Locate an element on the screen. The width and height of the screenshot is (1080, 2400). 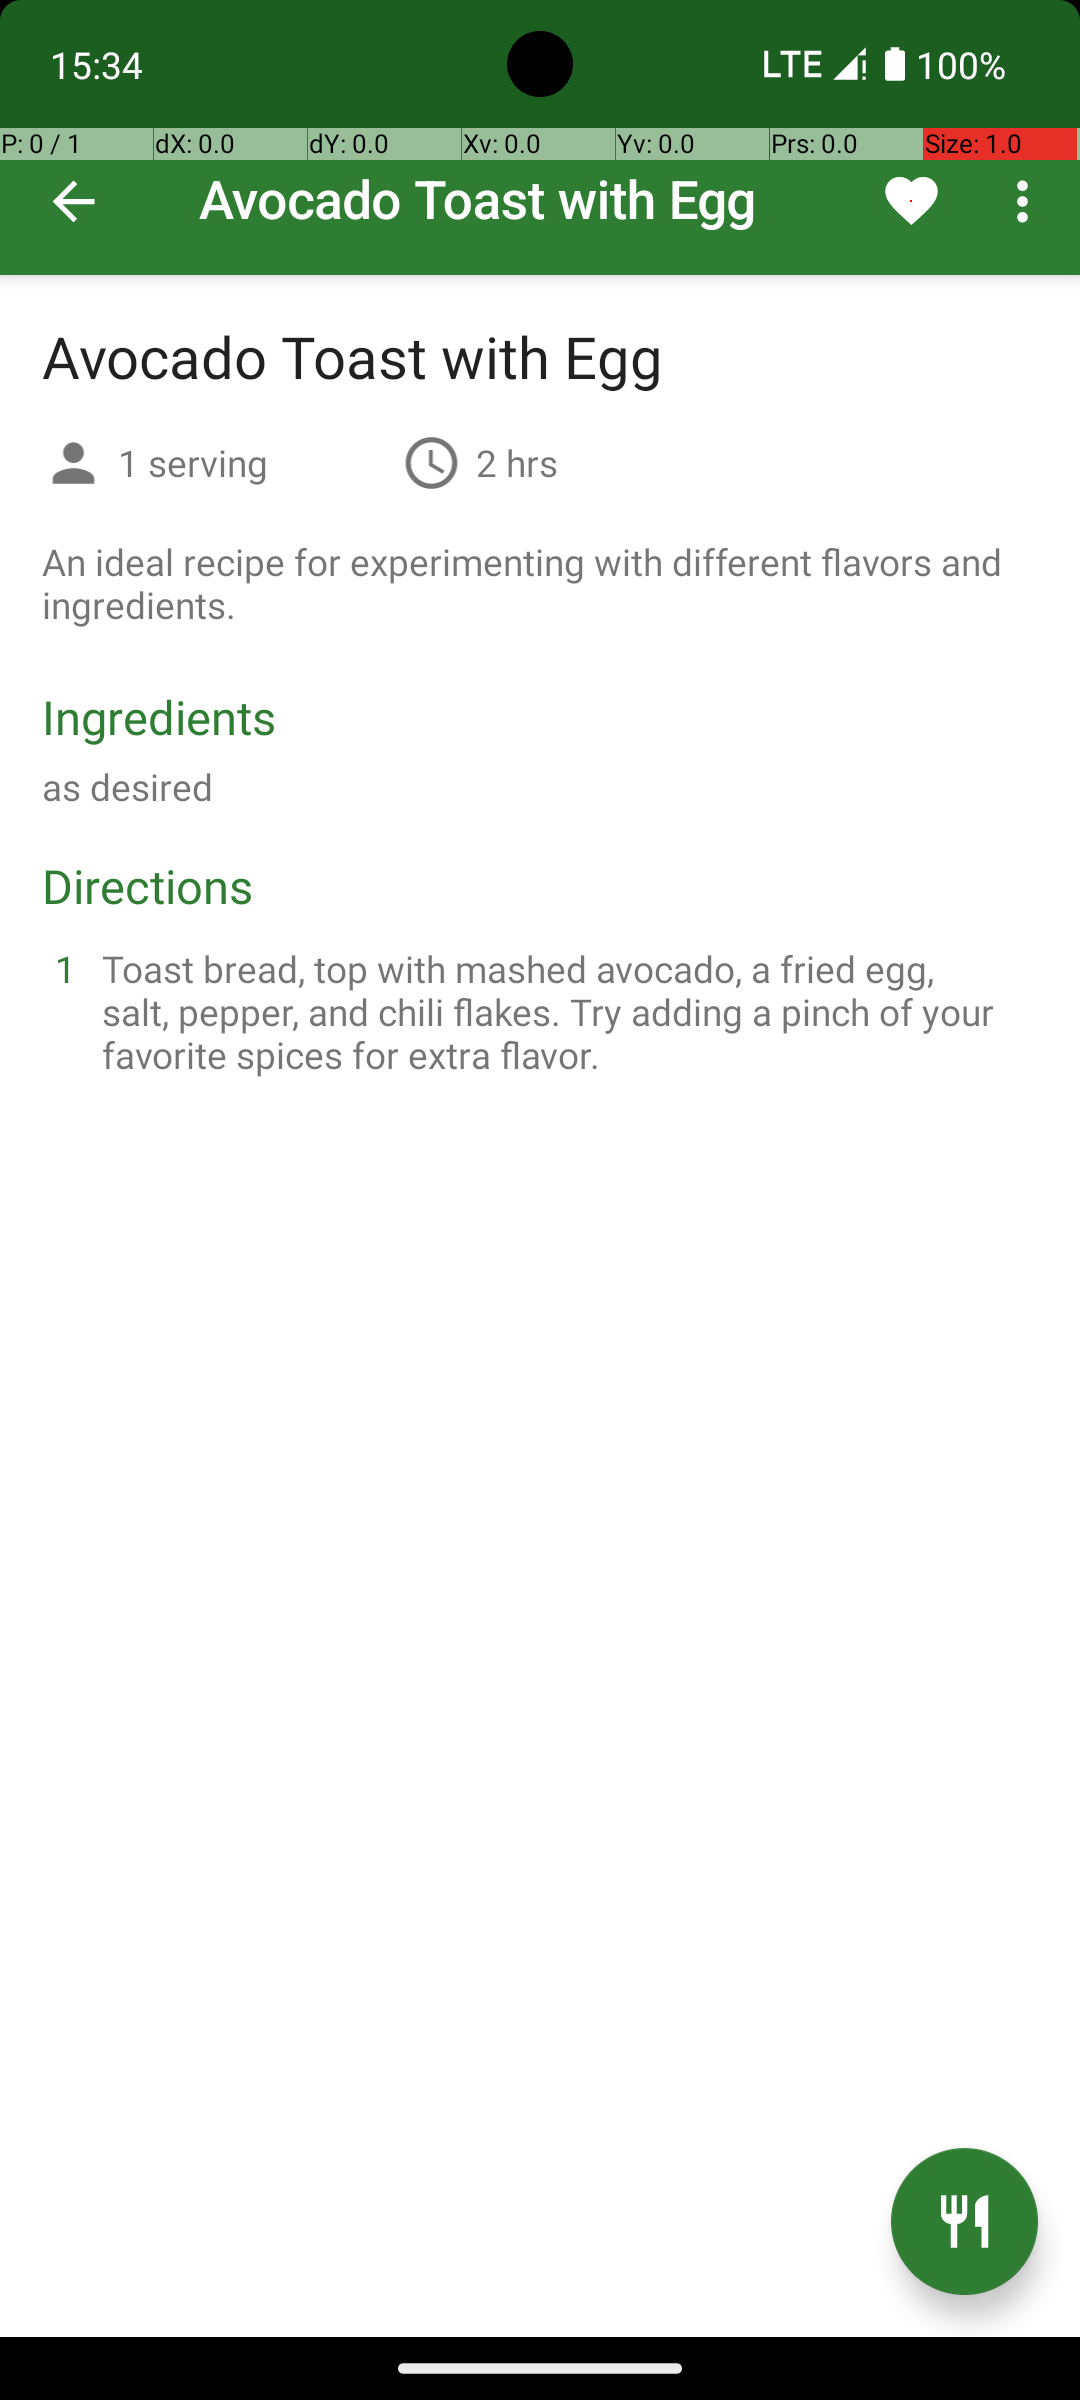
as desired is located at coordinates (128, 786).